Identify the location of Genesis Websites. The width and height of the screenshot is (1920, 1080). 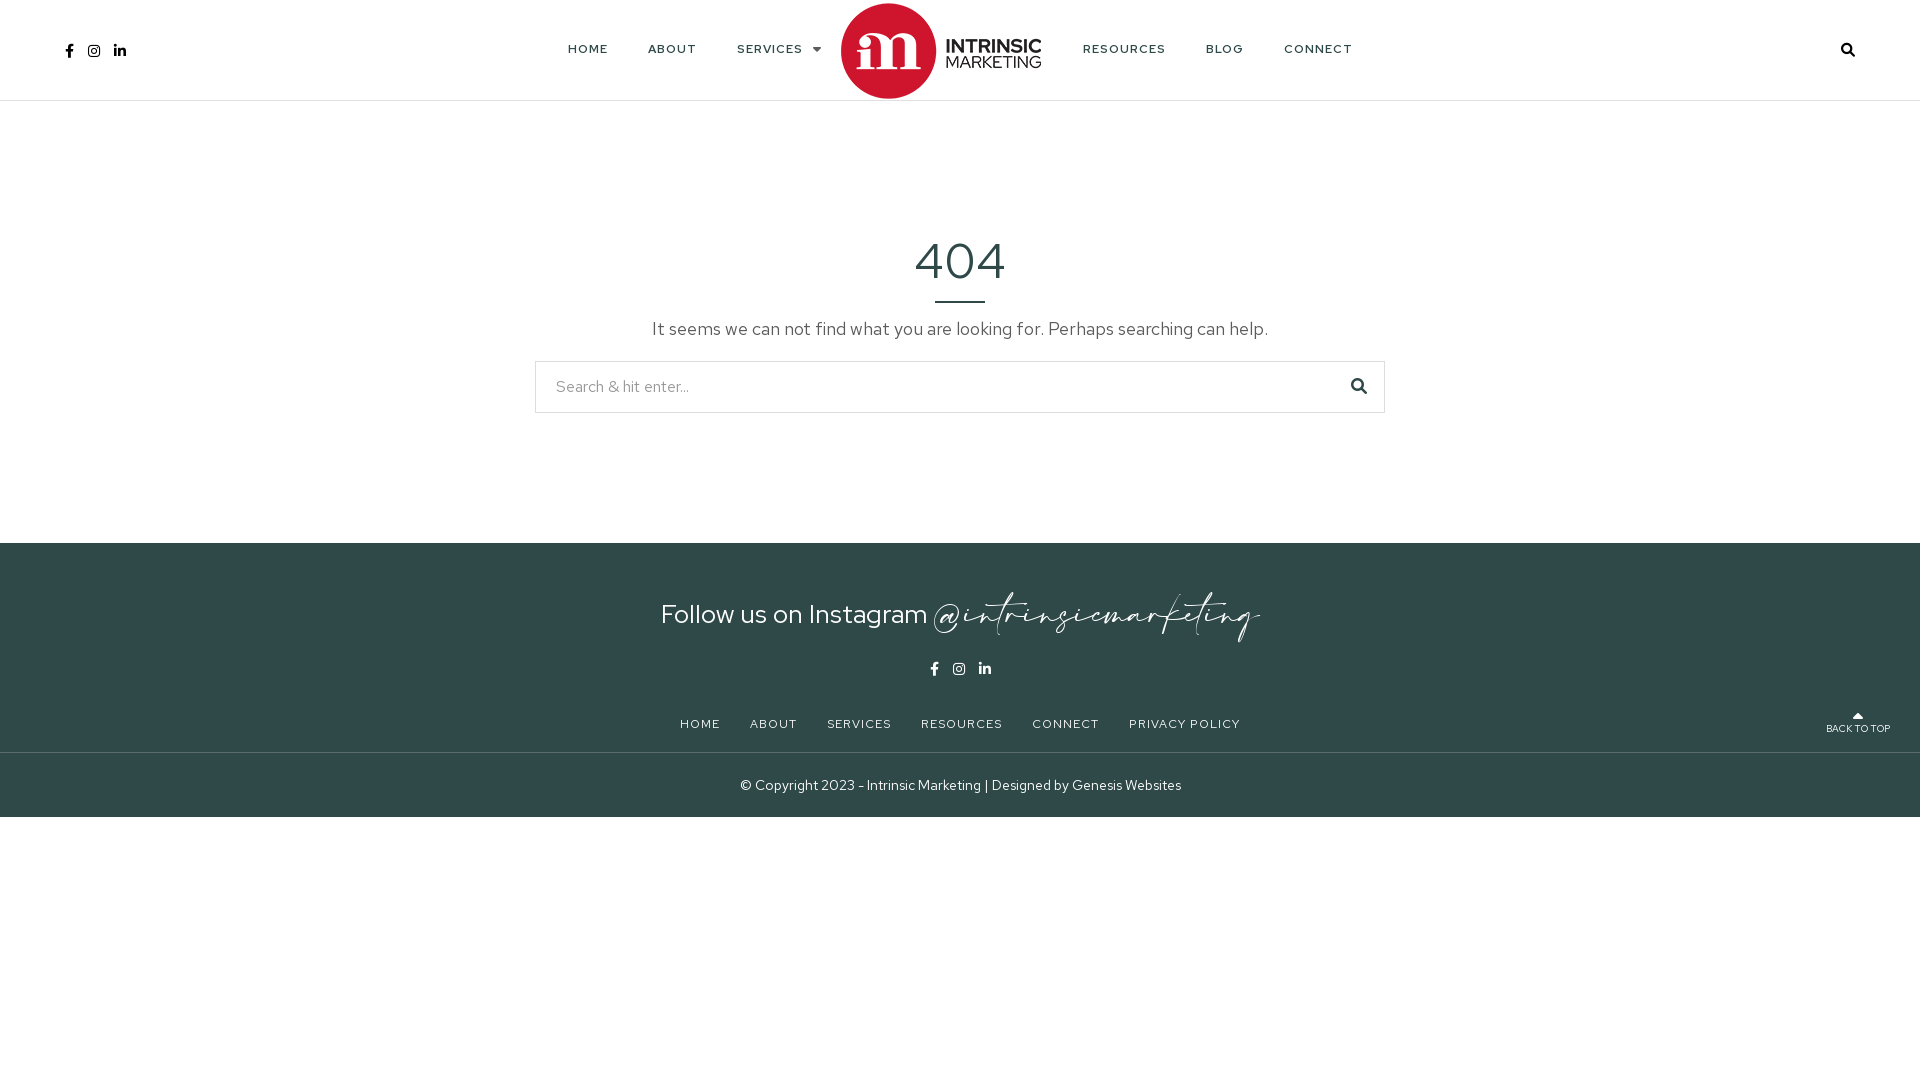
(1126, 785).